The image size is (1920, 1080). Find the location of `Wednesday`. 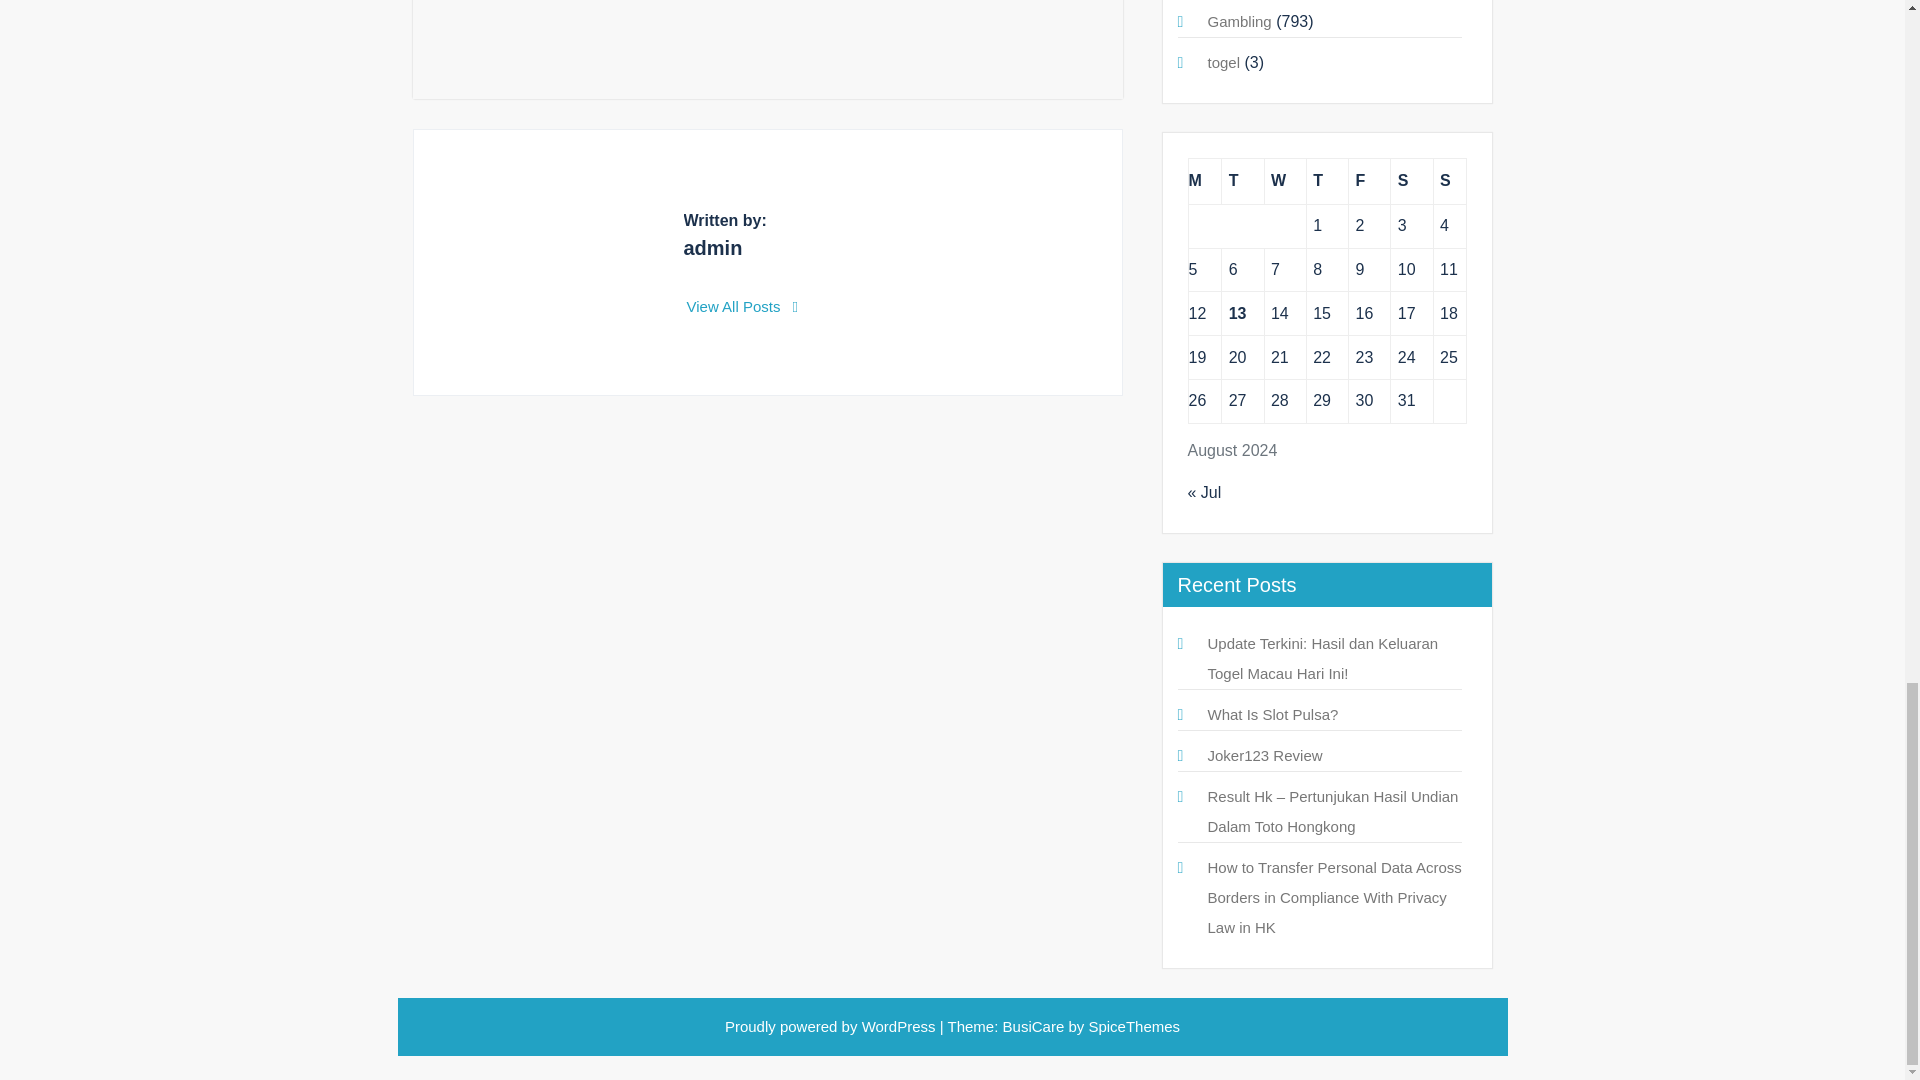

Wednesday is located at coordinates (1284, 181).